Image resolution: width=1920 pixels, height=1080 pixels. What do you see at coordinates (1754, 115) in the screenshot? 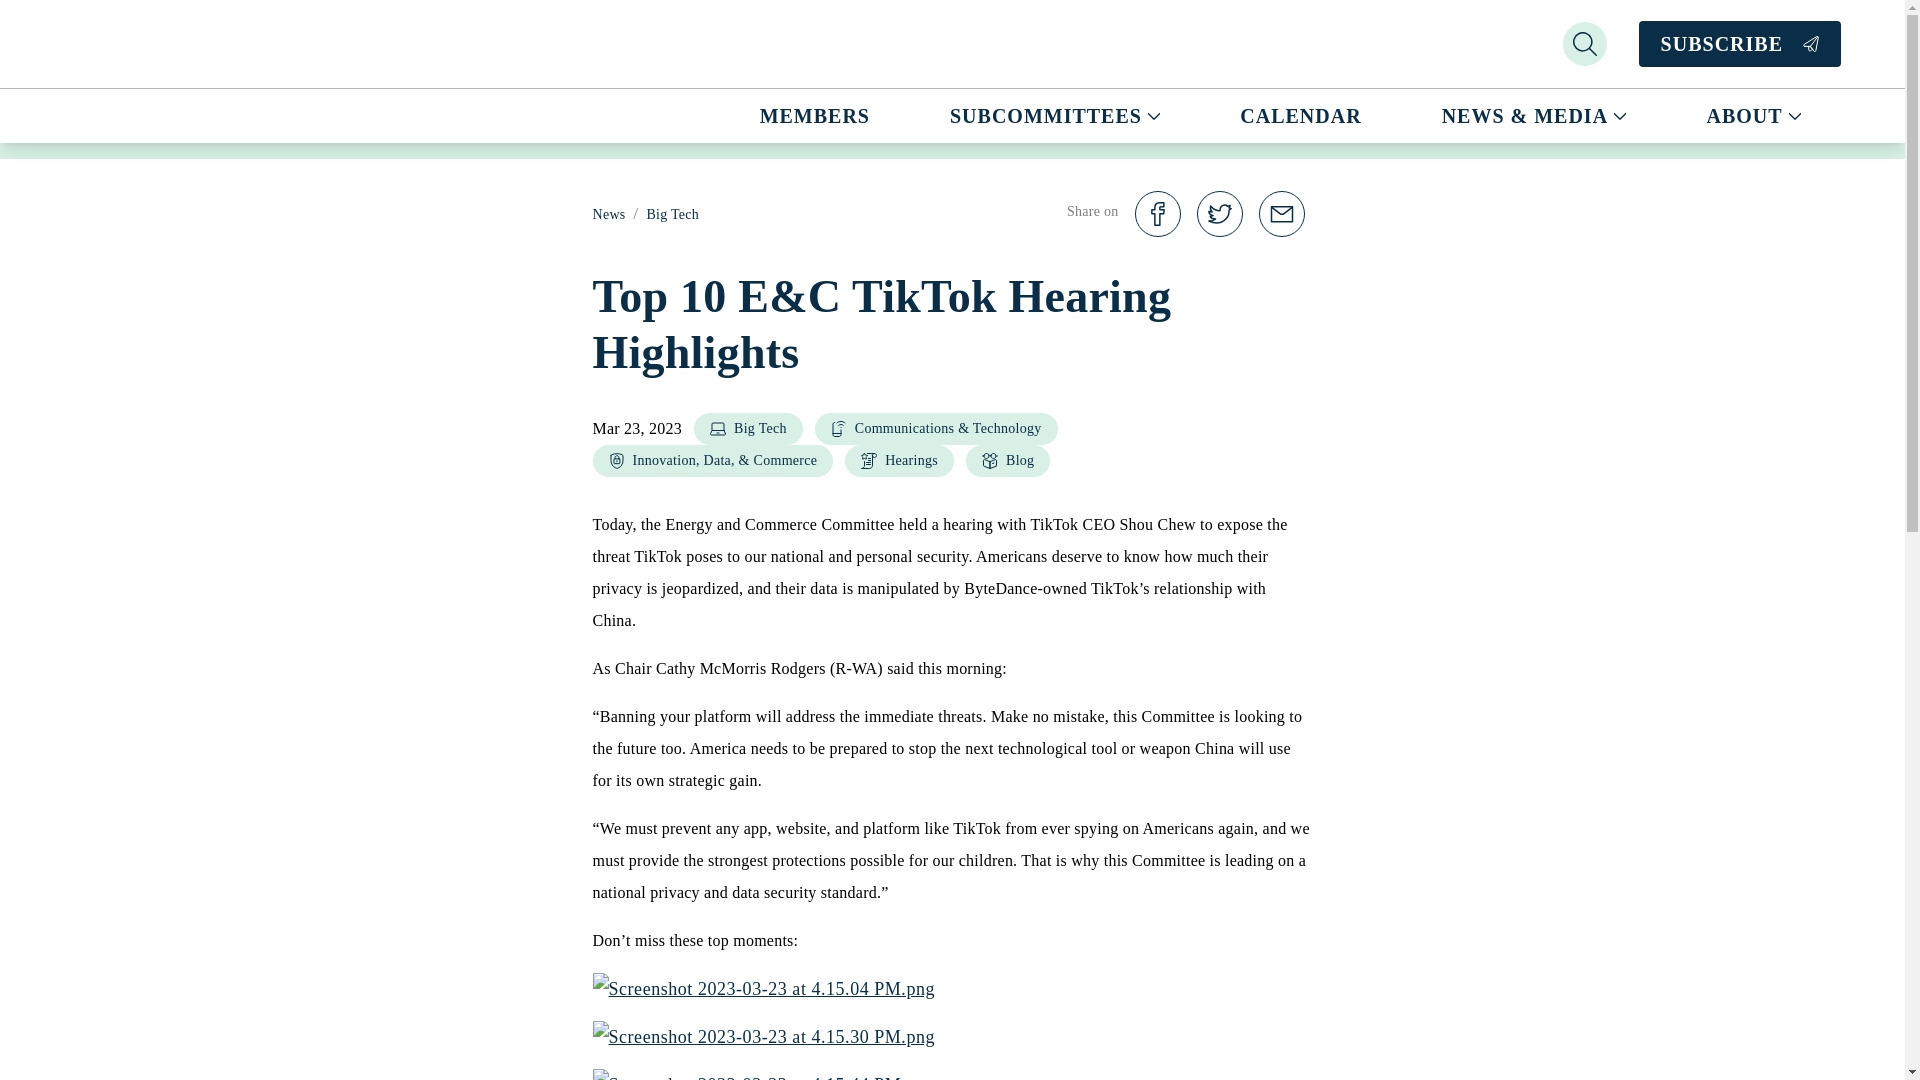
I see `ABOUT` at bounding box center [1754, 115].